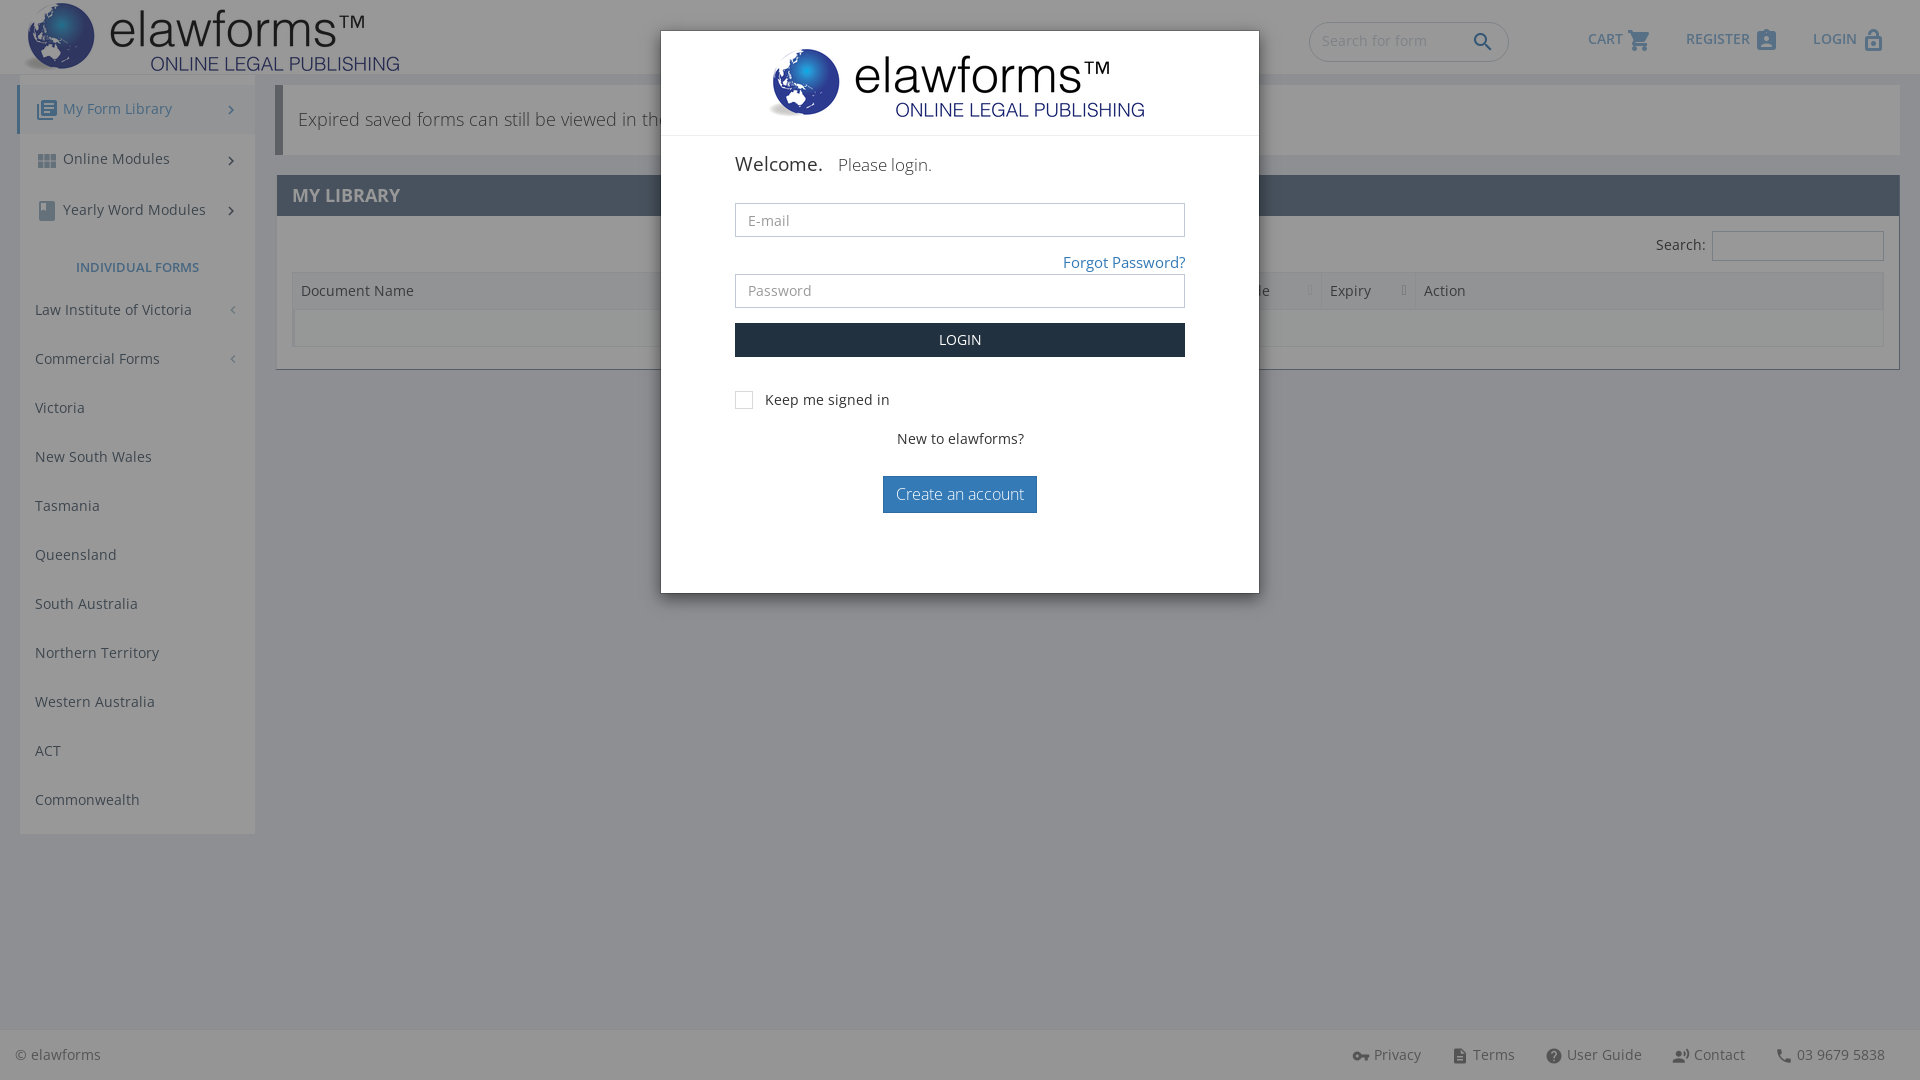 The width and height of the screenshot is (1920, 1080). What do you see at coordinates (138, 702) in the screenshot?
I see `Western Australia` at bounding box center [138, 702].